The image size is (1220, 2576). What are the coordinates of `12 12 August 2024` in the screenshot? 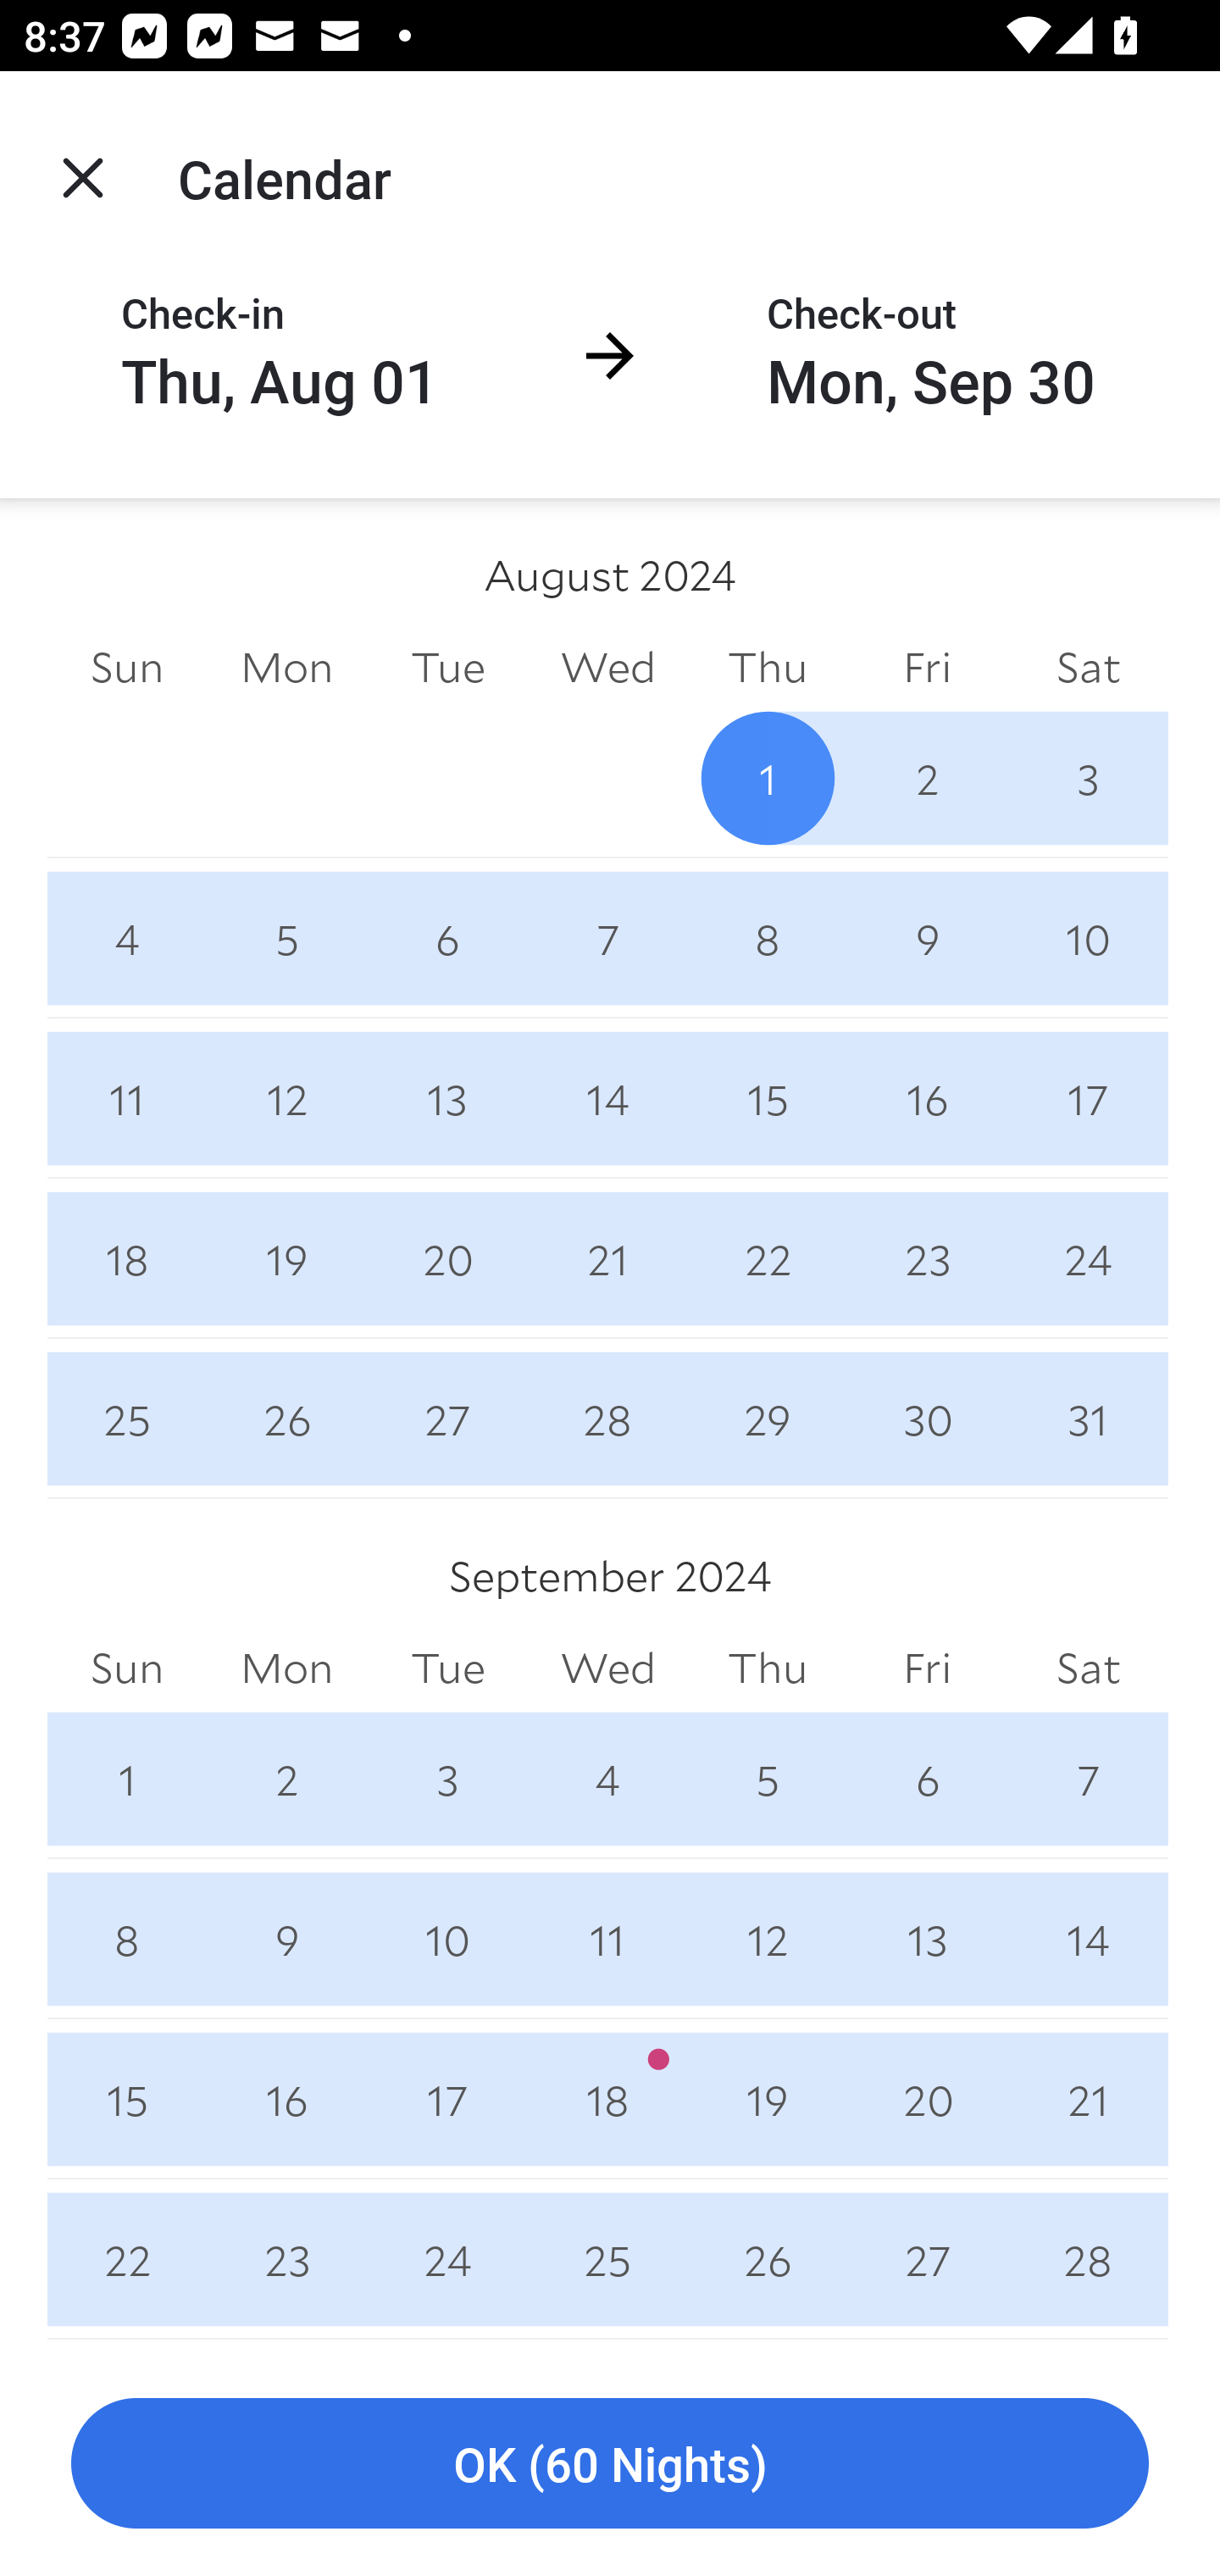 It's located at (286, 1098).